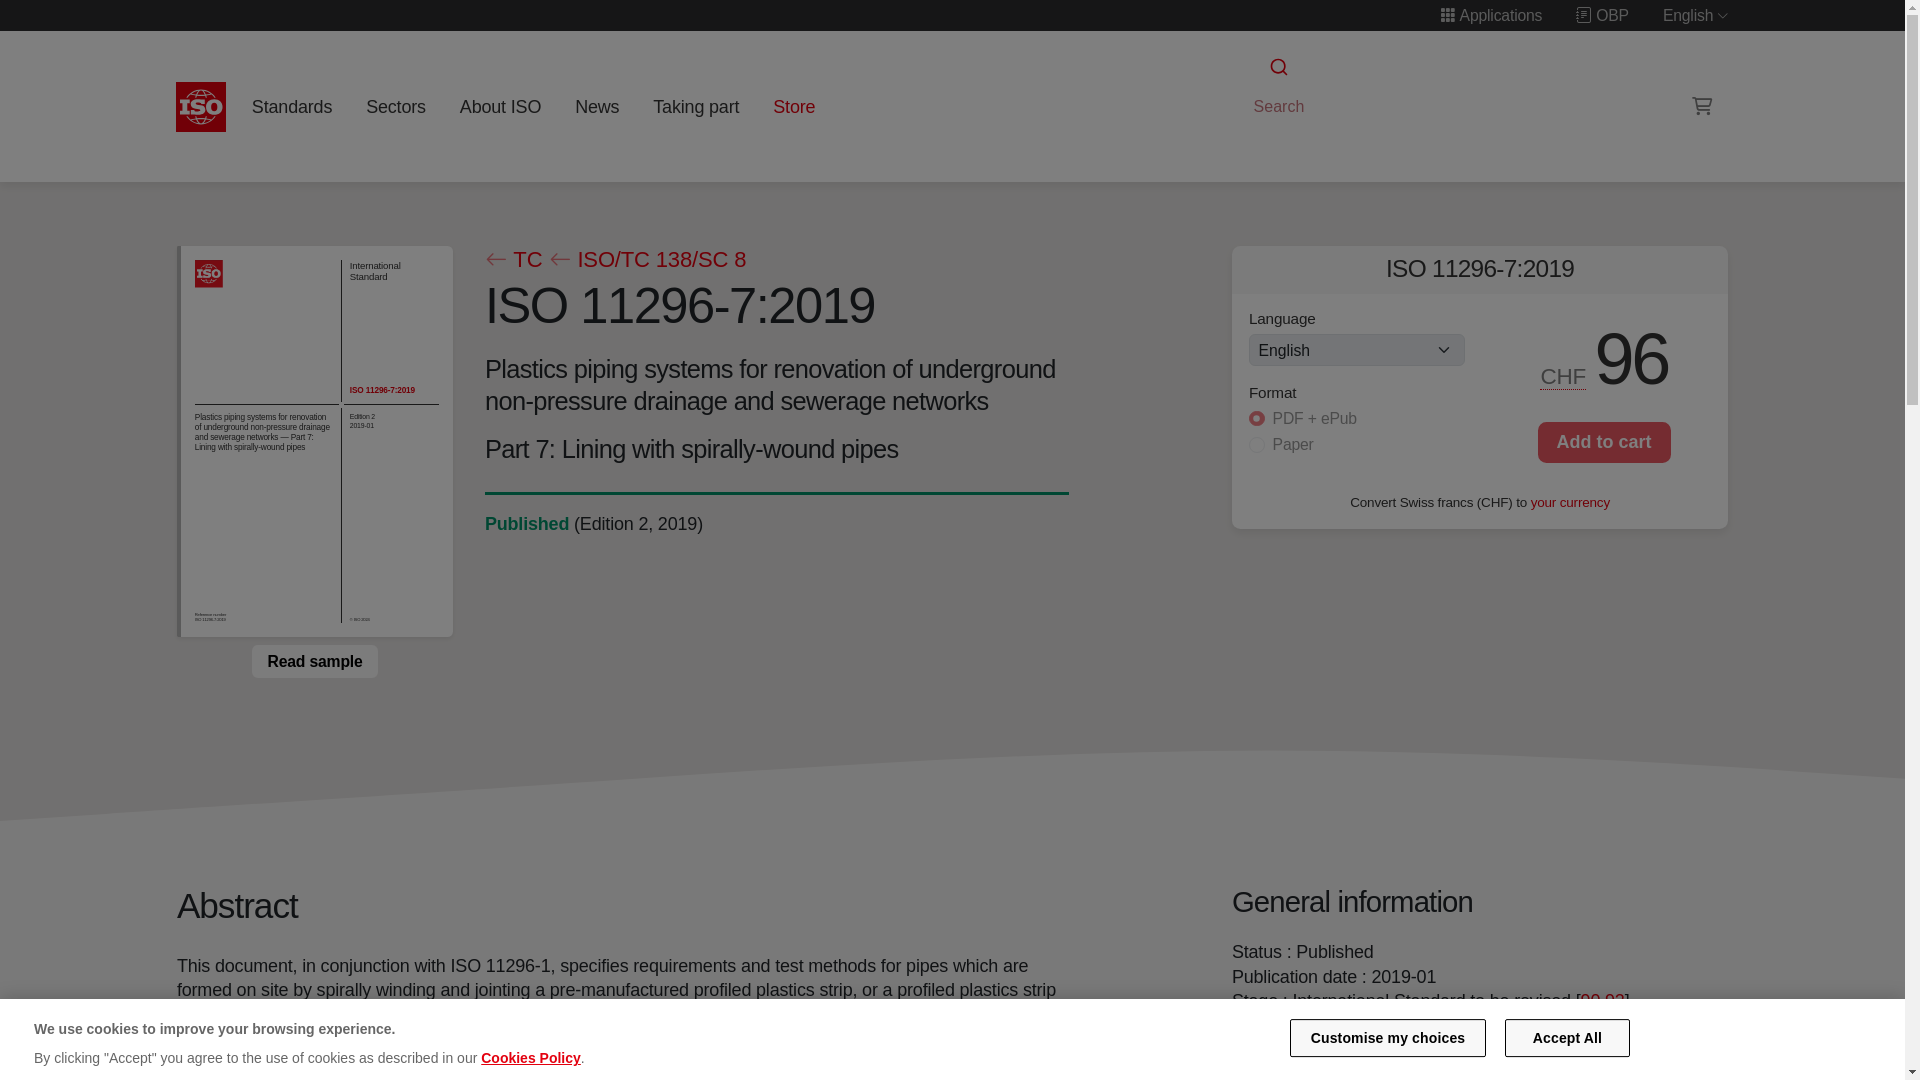 The width and height of the screenshot is (1920, 1080). Describe the element at coordinates (1490, 15) in the screenshot. I see `ISO's applications portal` at that location.